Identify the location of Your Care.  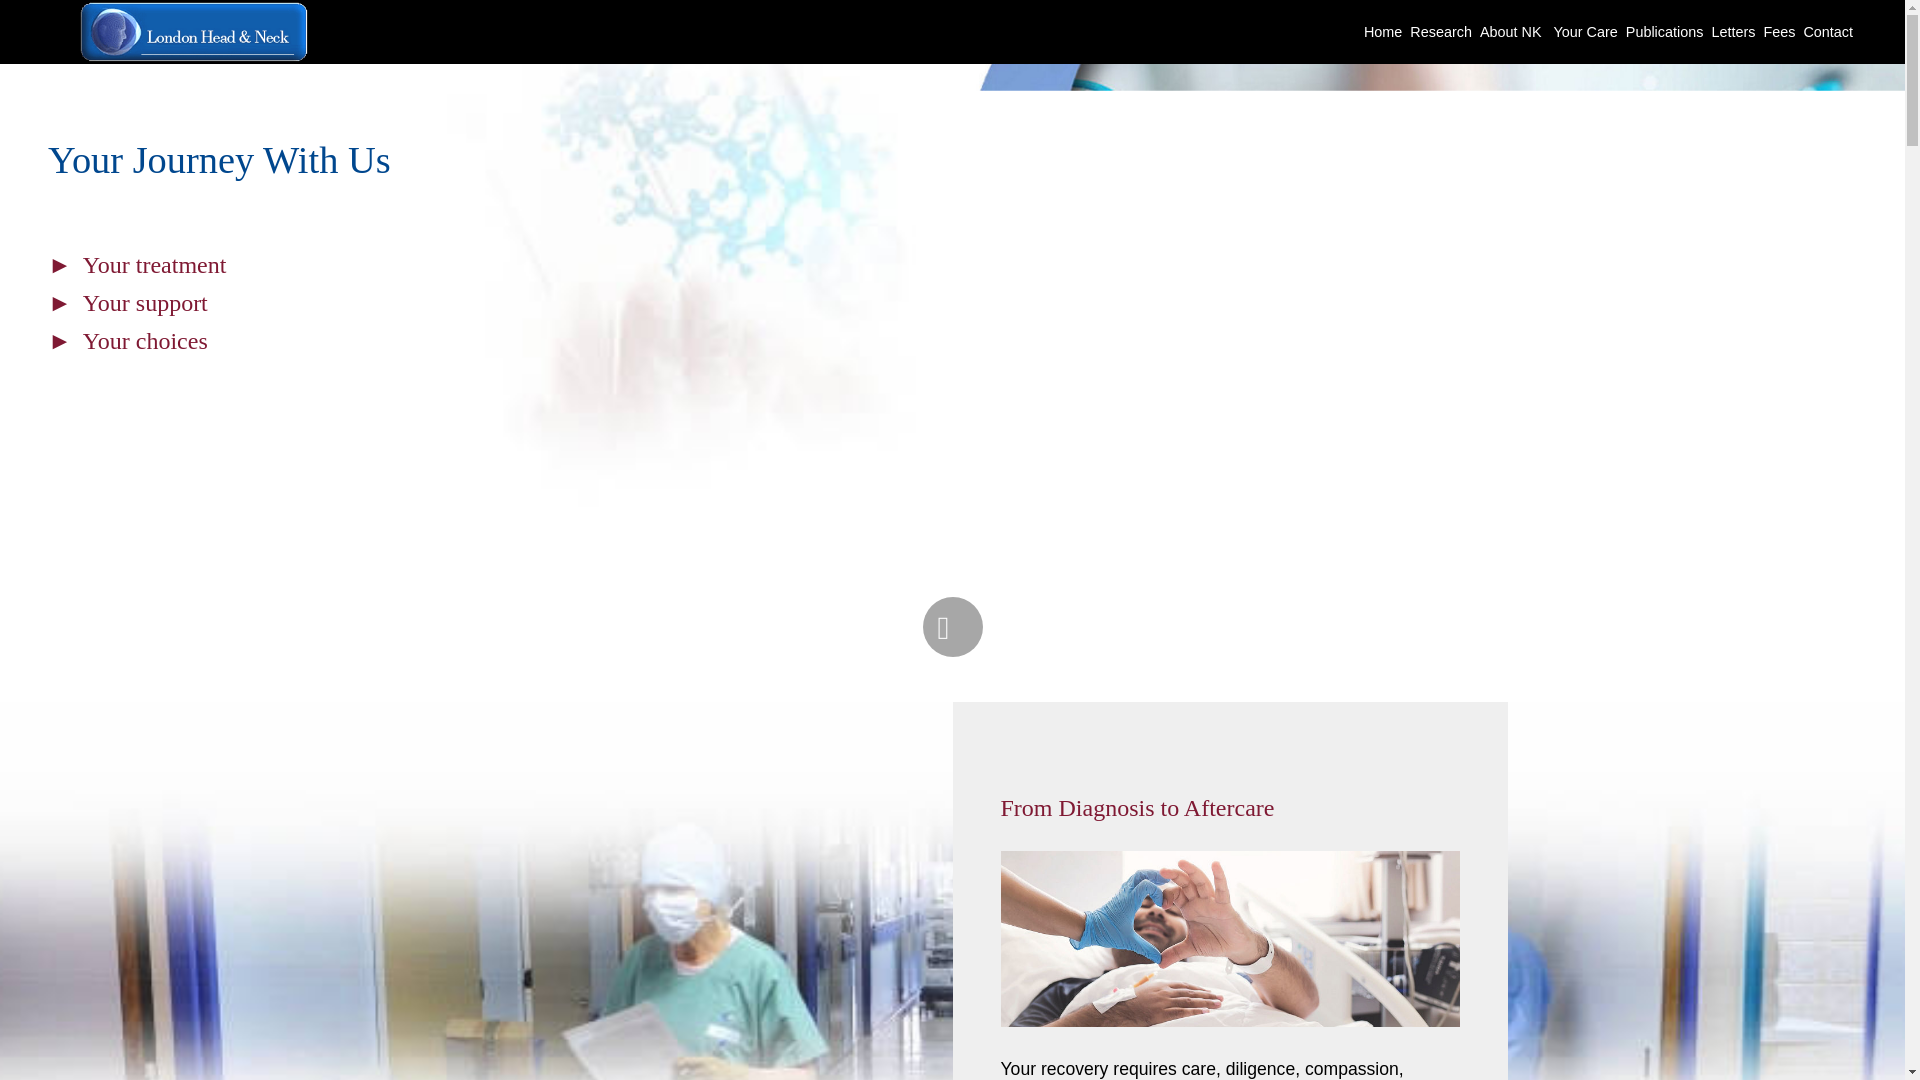
(1586, 32).